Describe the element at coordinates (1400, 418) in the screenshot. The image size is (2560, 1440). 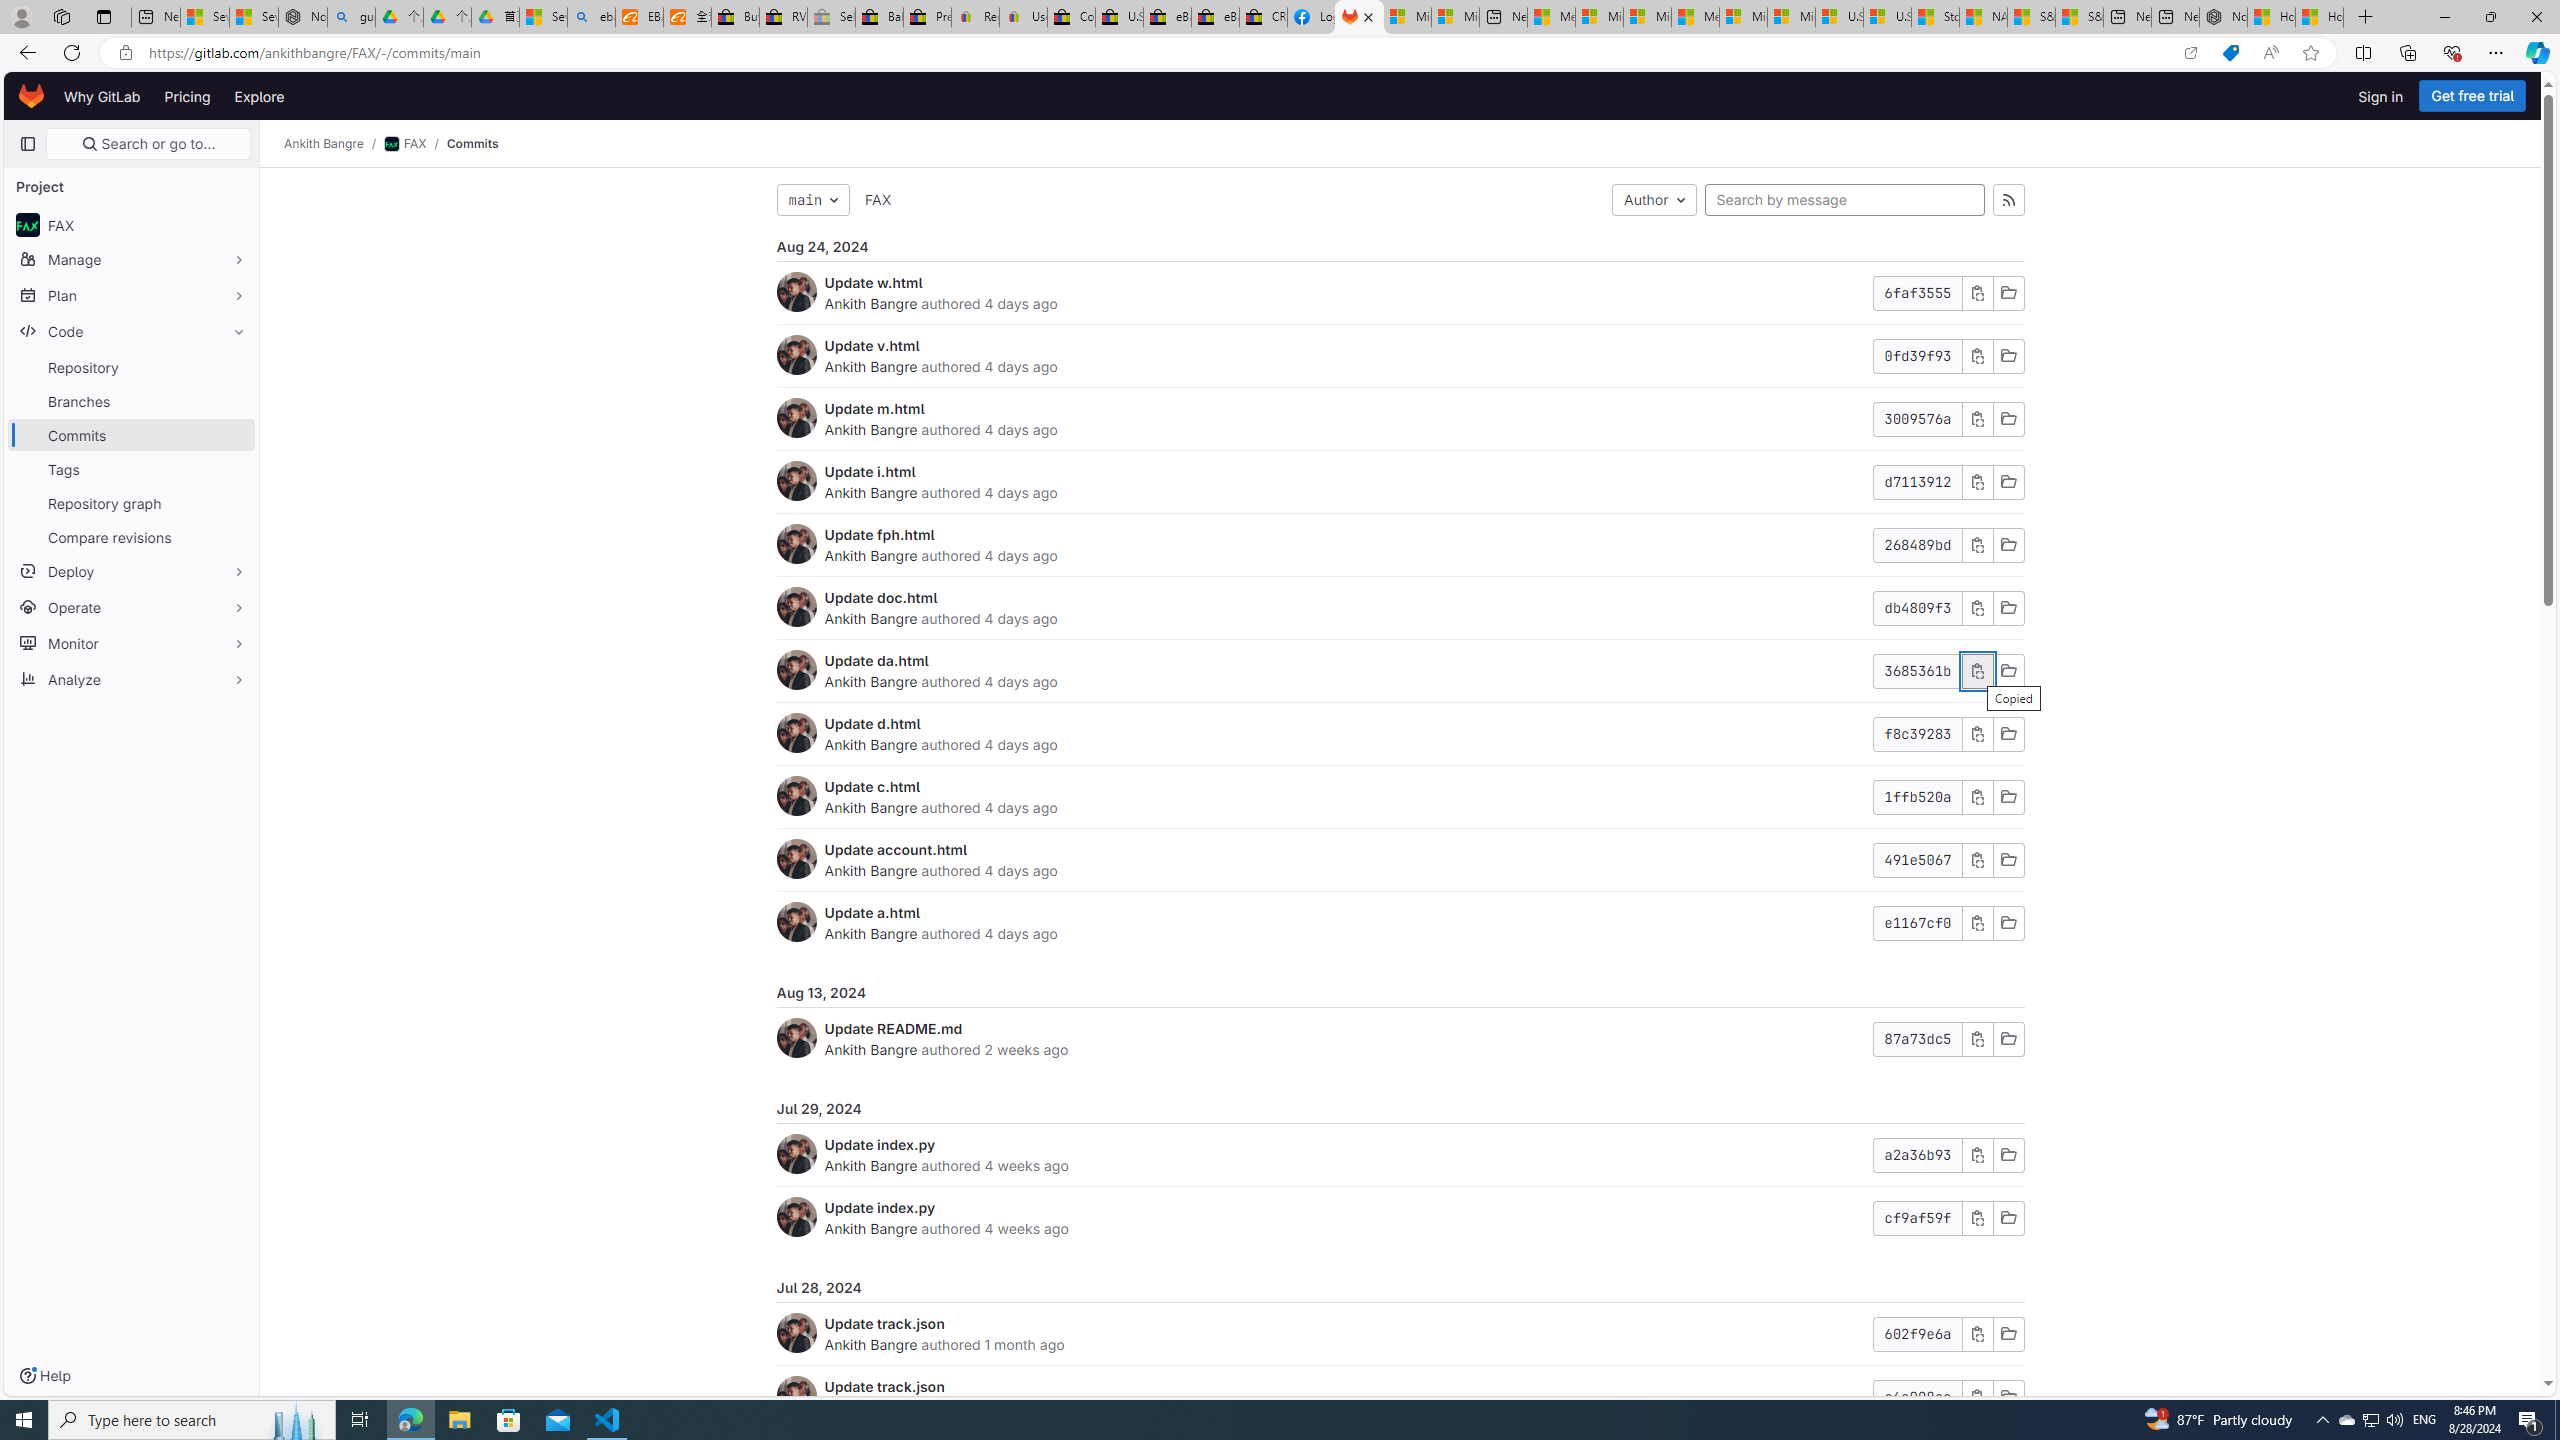
I see `Update m.htmlAnkith Bangre authored 4 days ago3009576a` at that location.